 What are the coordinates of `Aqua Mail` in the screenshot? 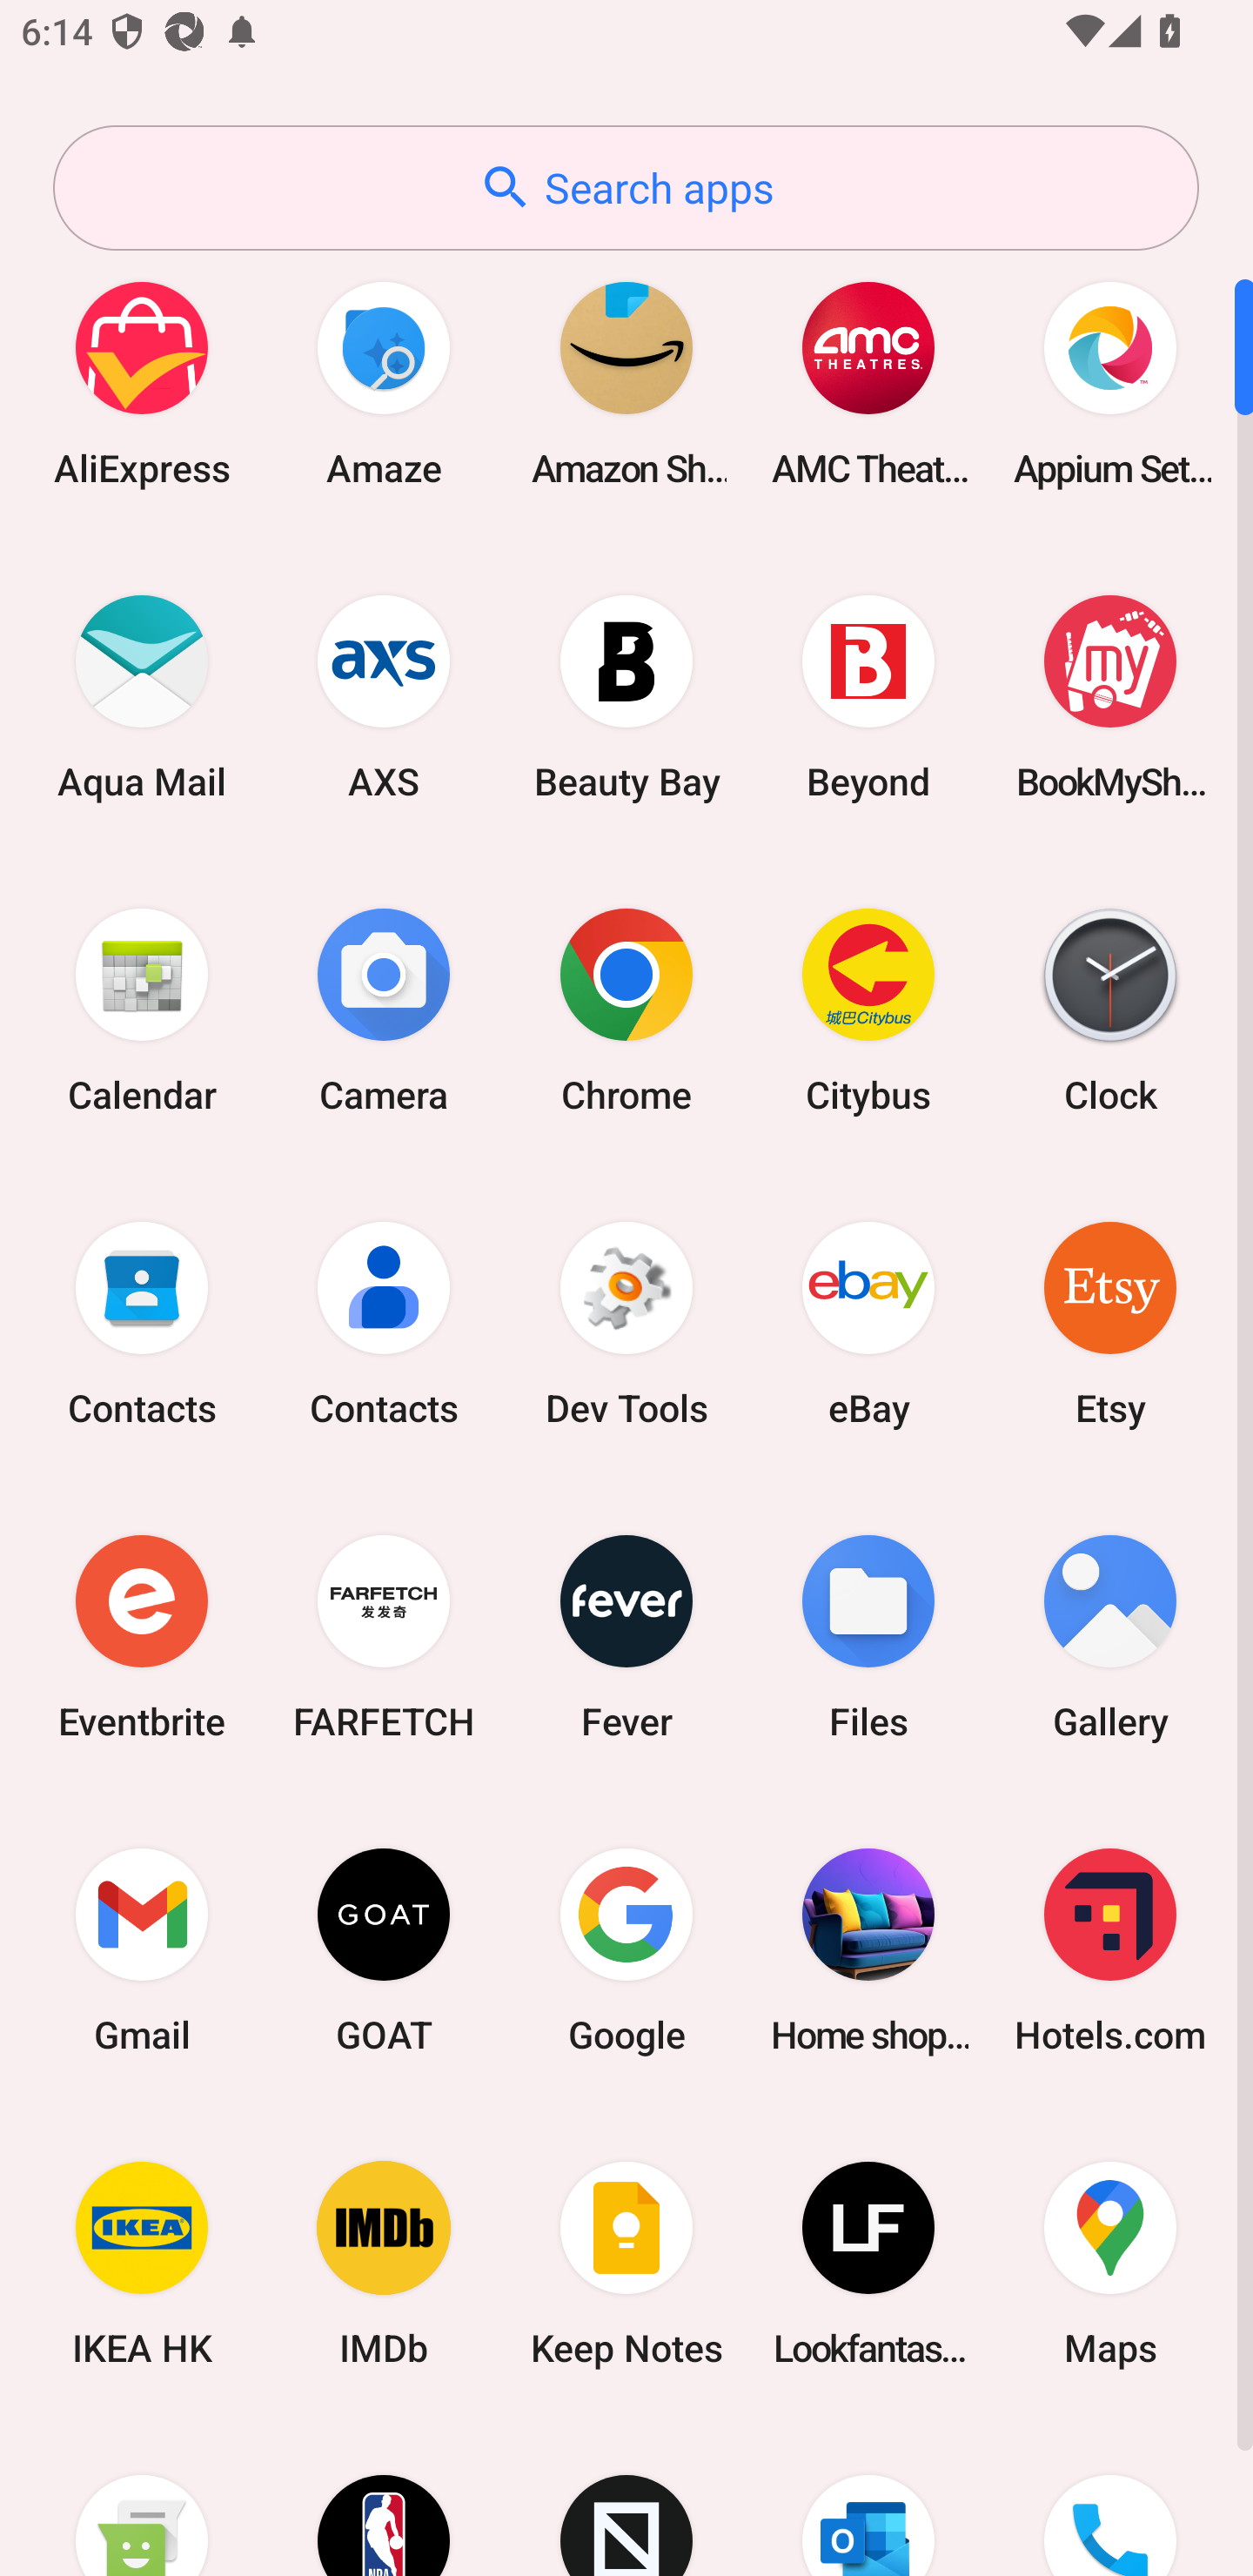 It's located at (142, 696).